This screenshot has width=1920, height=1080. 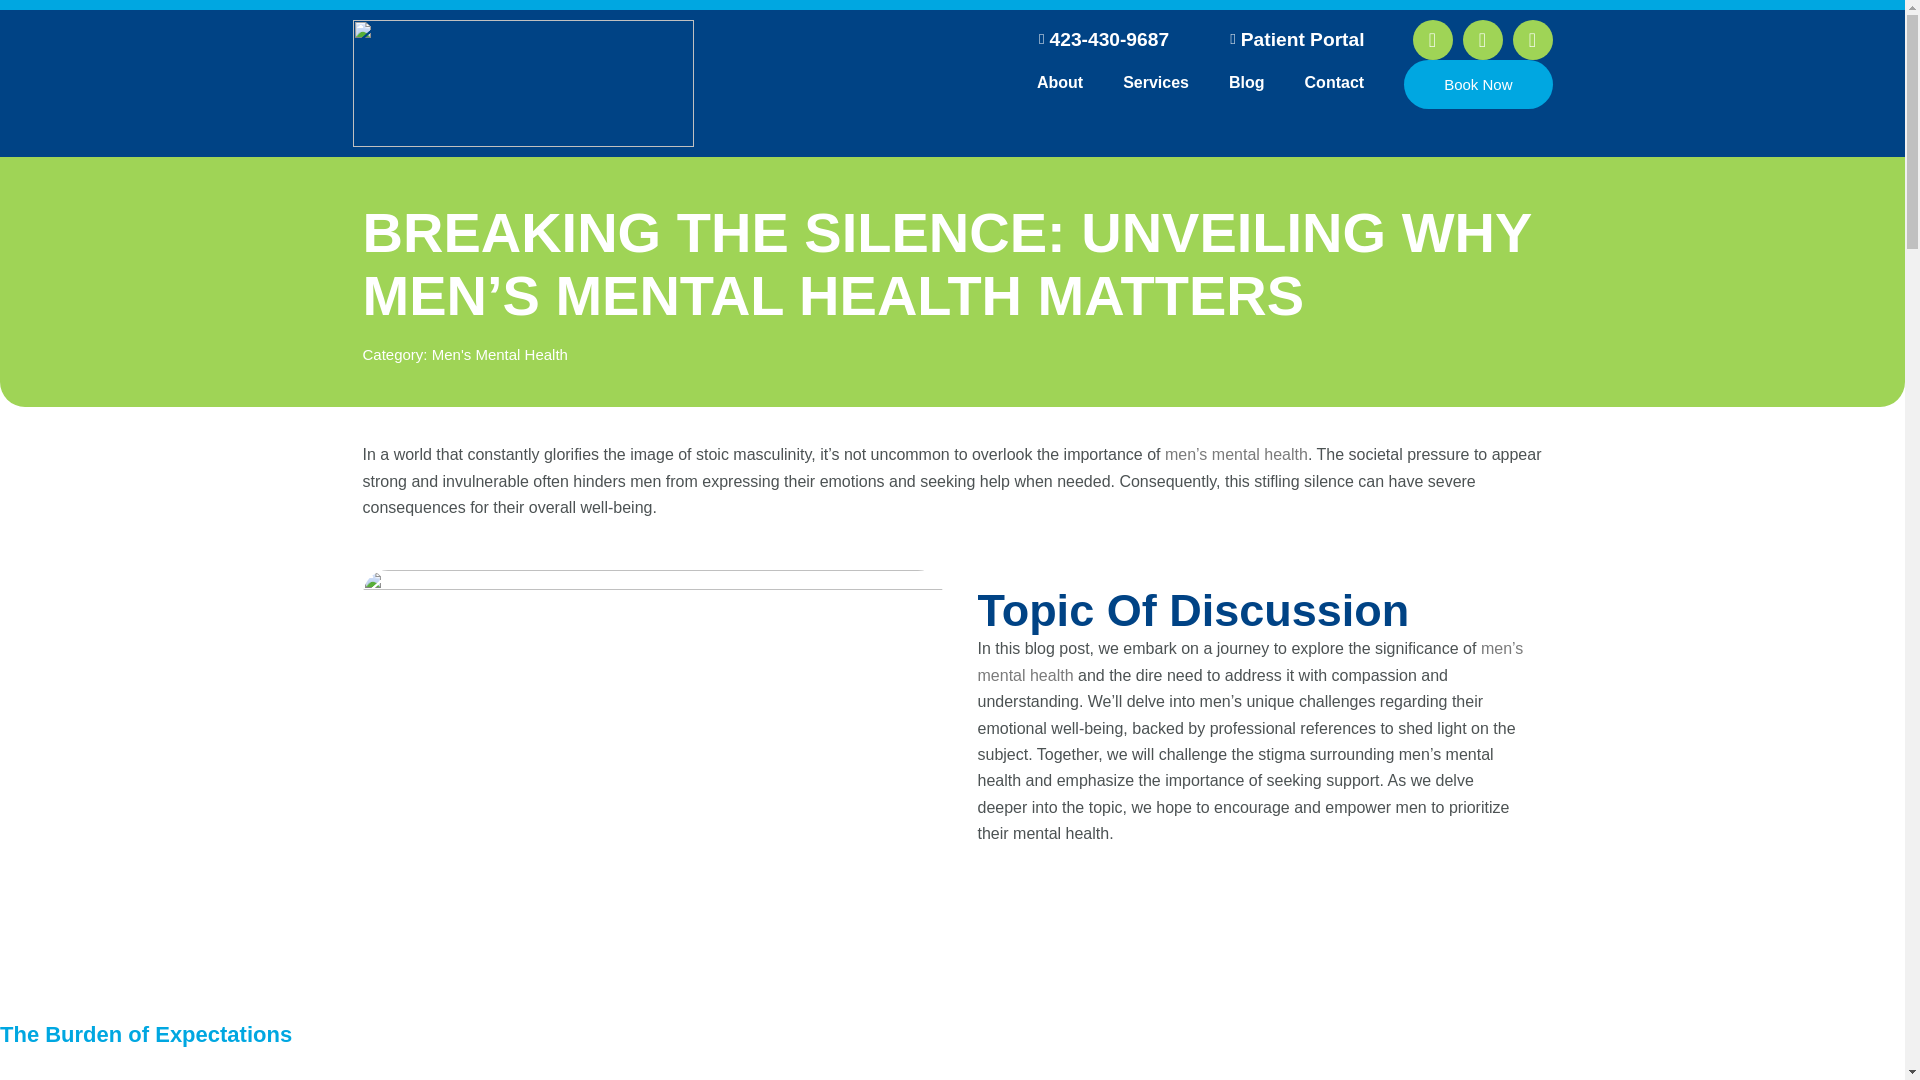 What do you see at coordinates (1477, 84) in the screenshot?
I see `Book Now` at bounding box center [1477, 84].